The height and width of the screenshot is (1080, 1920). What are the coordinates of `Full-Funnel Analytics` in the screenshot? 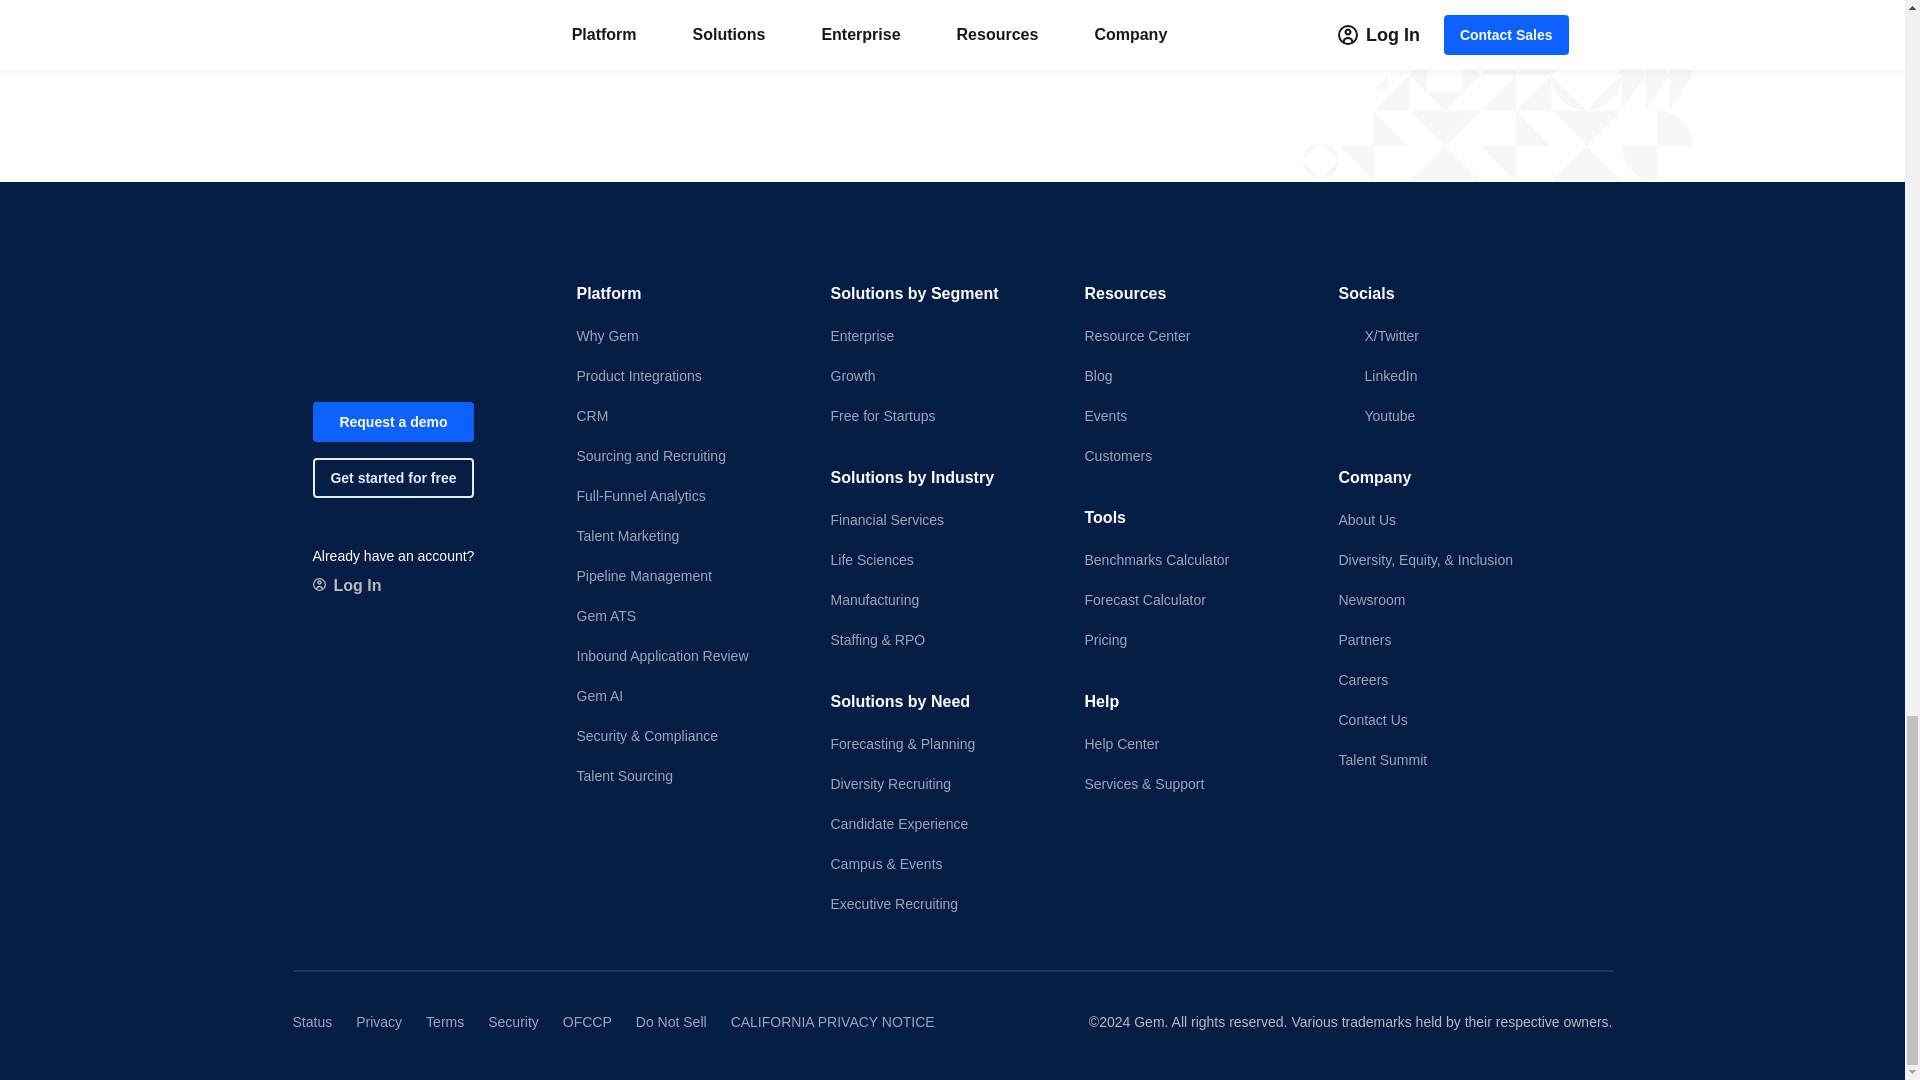 It's located at (686, 496).